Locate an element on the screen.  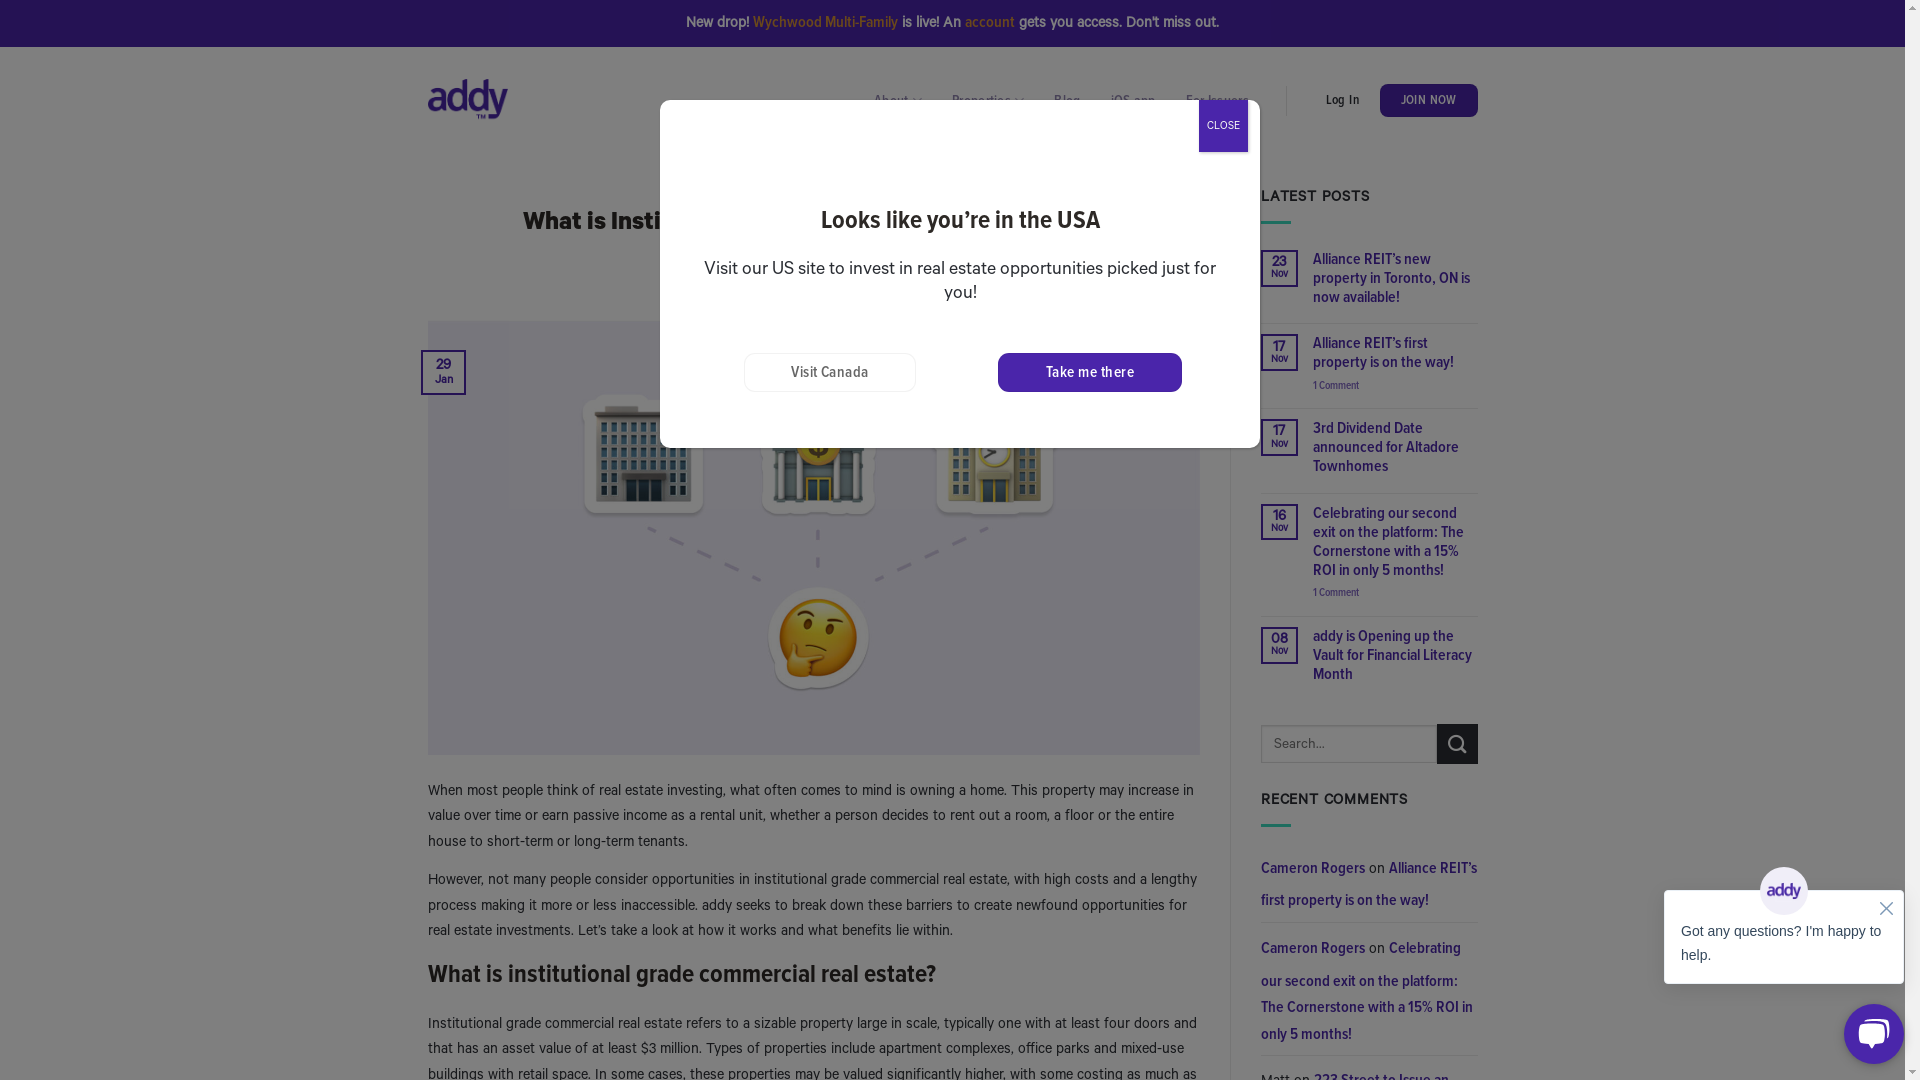
Properties is located at coordinates (988, 100).